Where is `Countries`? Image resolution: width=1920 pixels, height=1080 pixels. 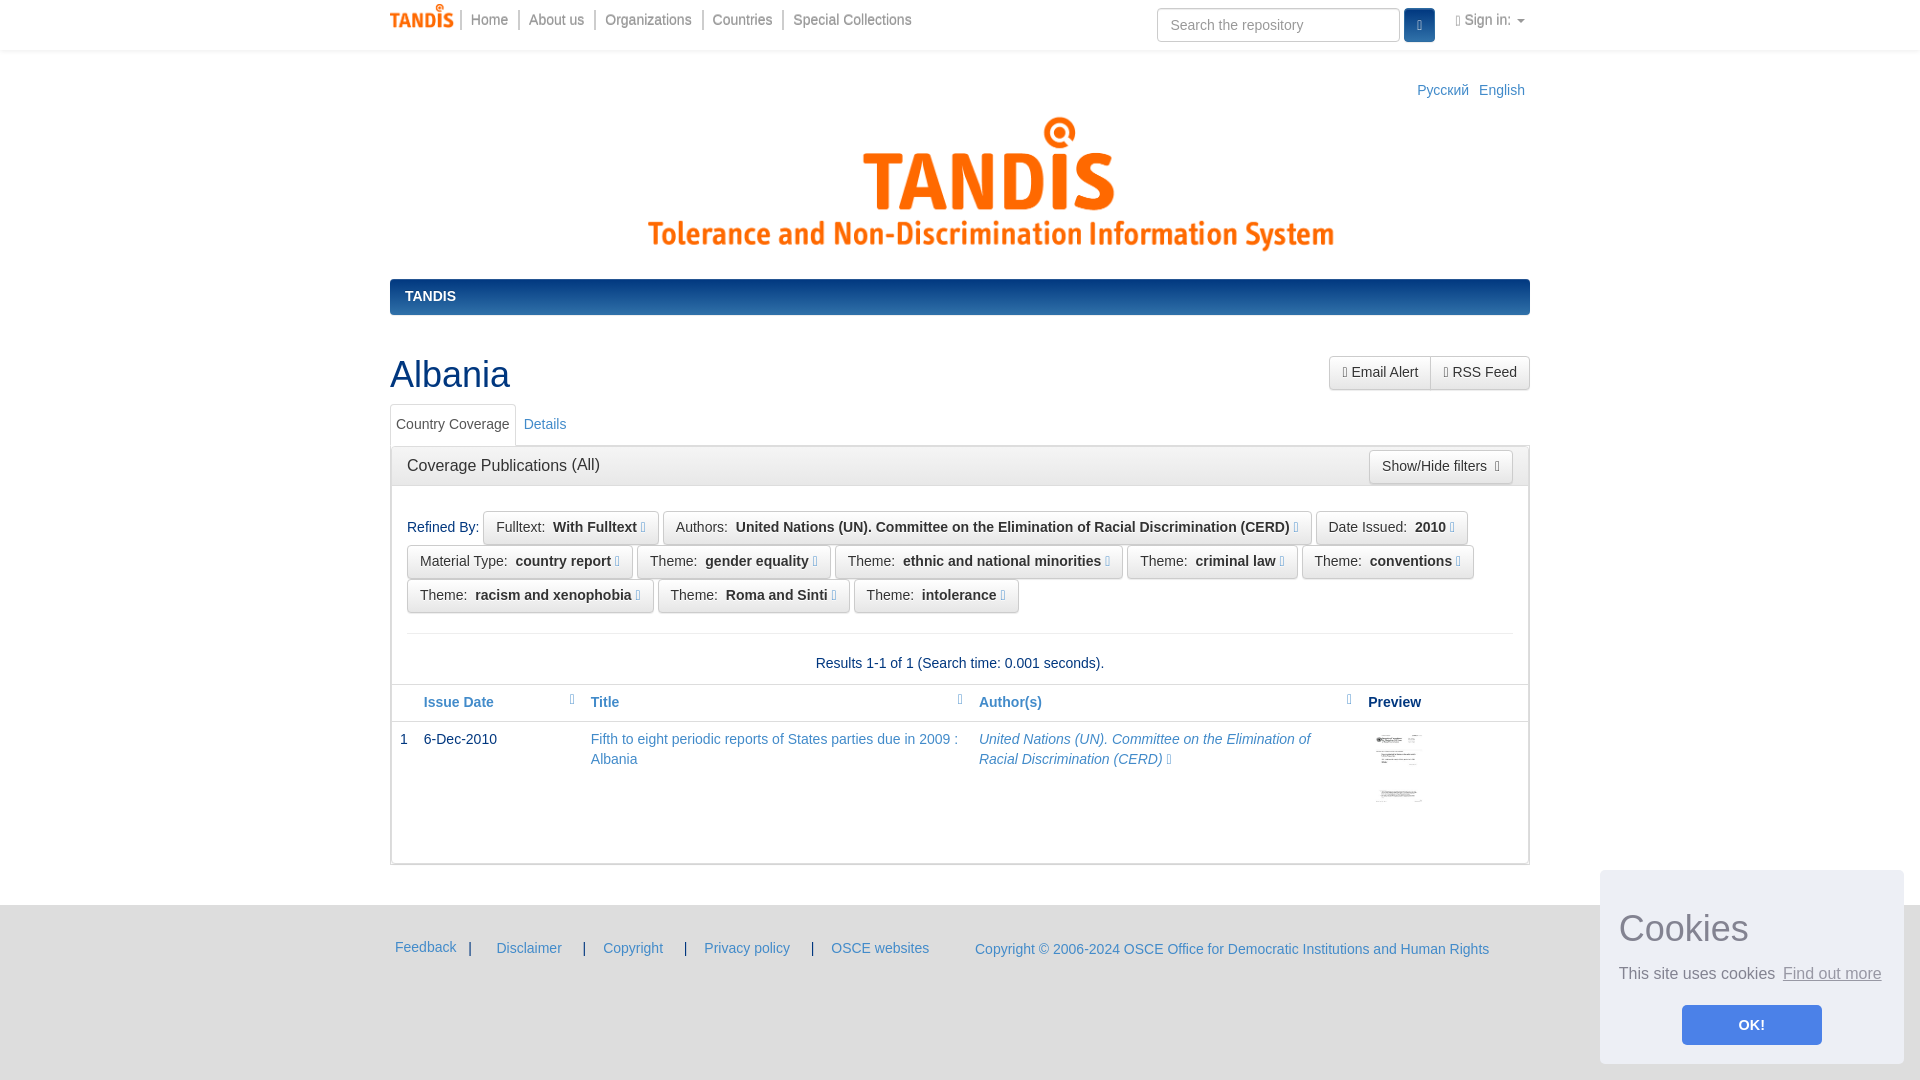 Countries is located at coordinates (742, 20).